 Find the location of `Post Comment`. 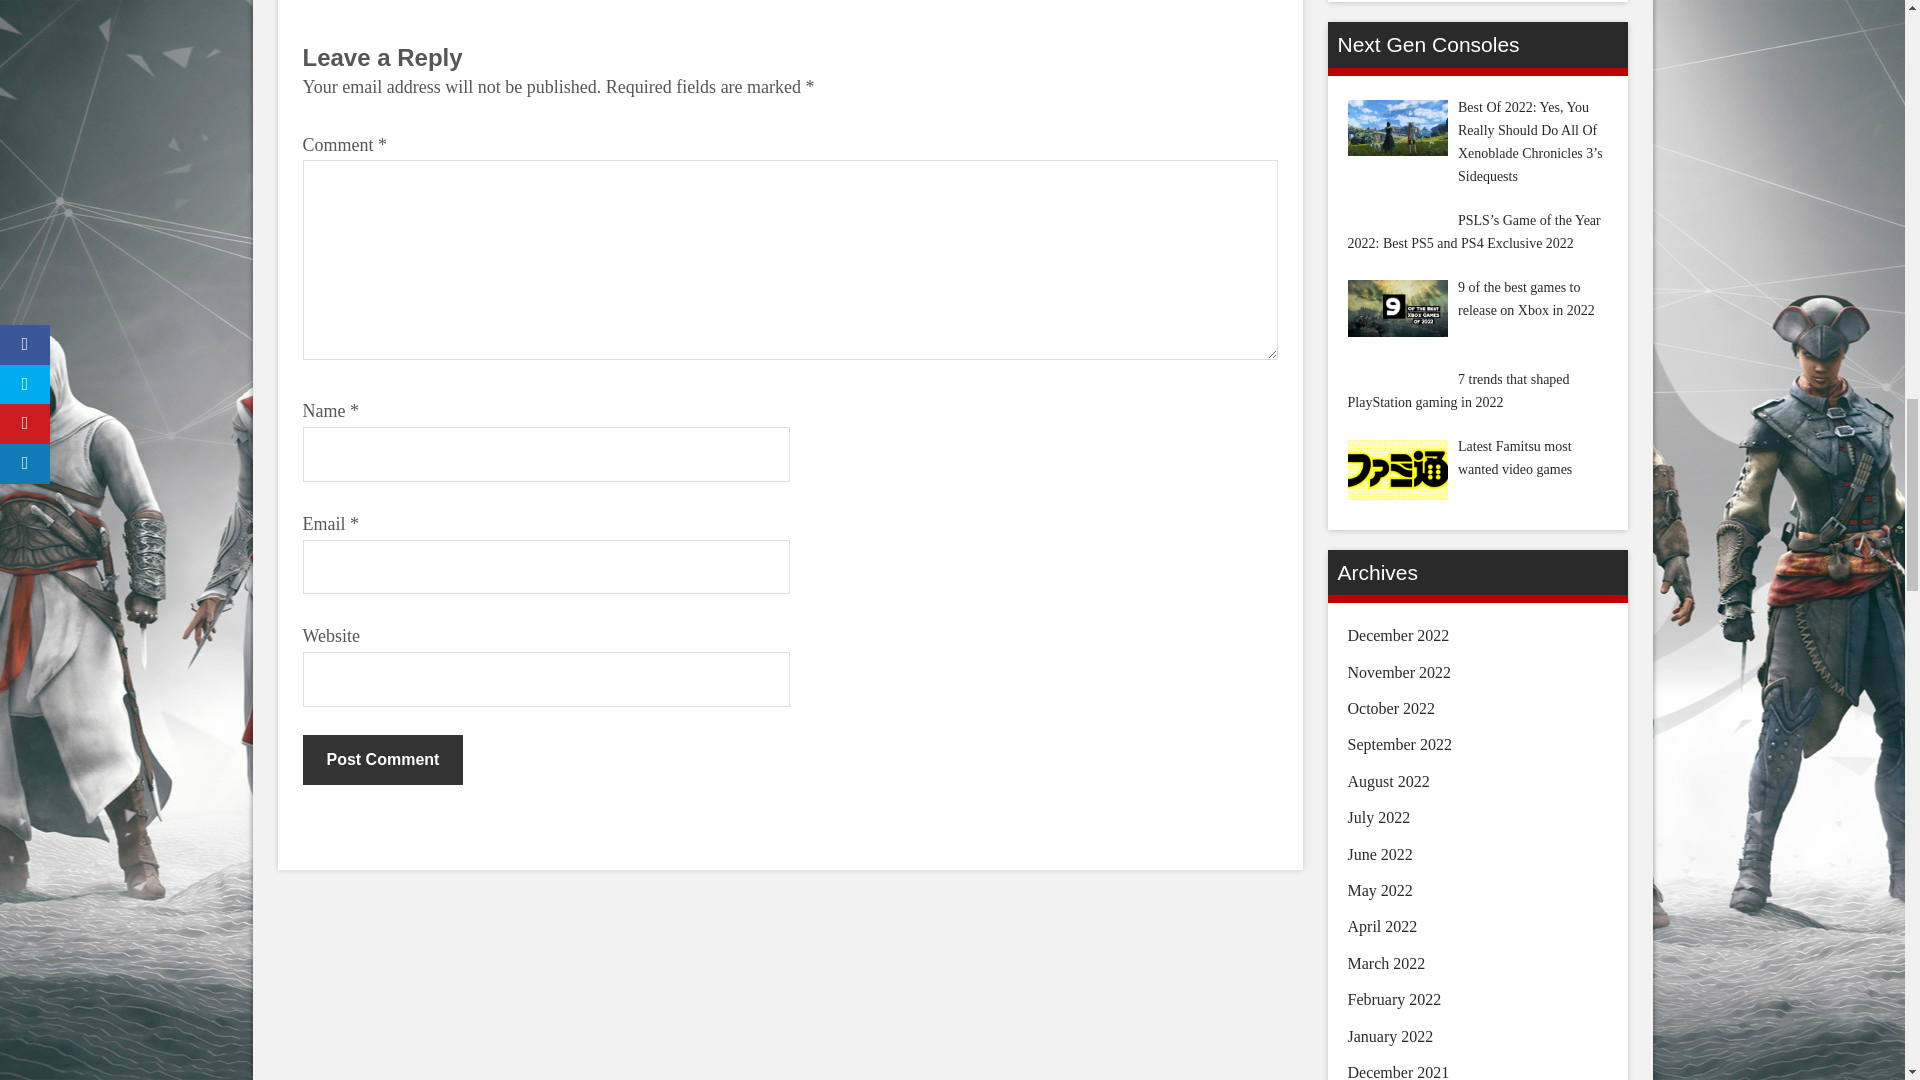

Post Comment is located at coordinates (382, 760).